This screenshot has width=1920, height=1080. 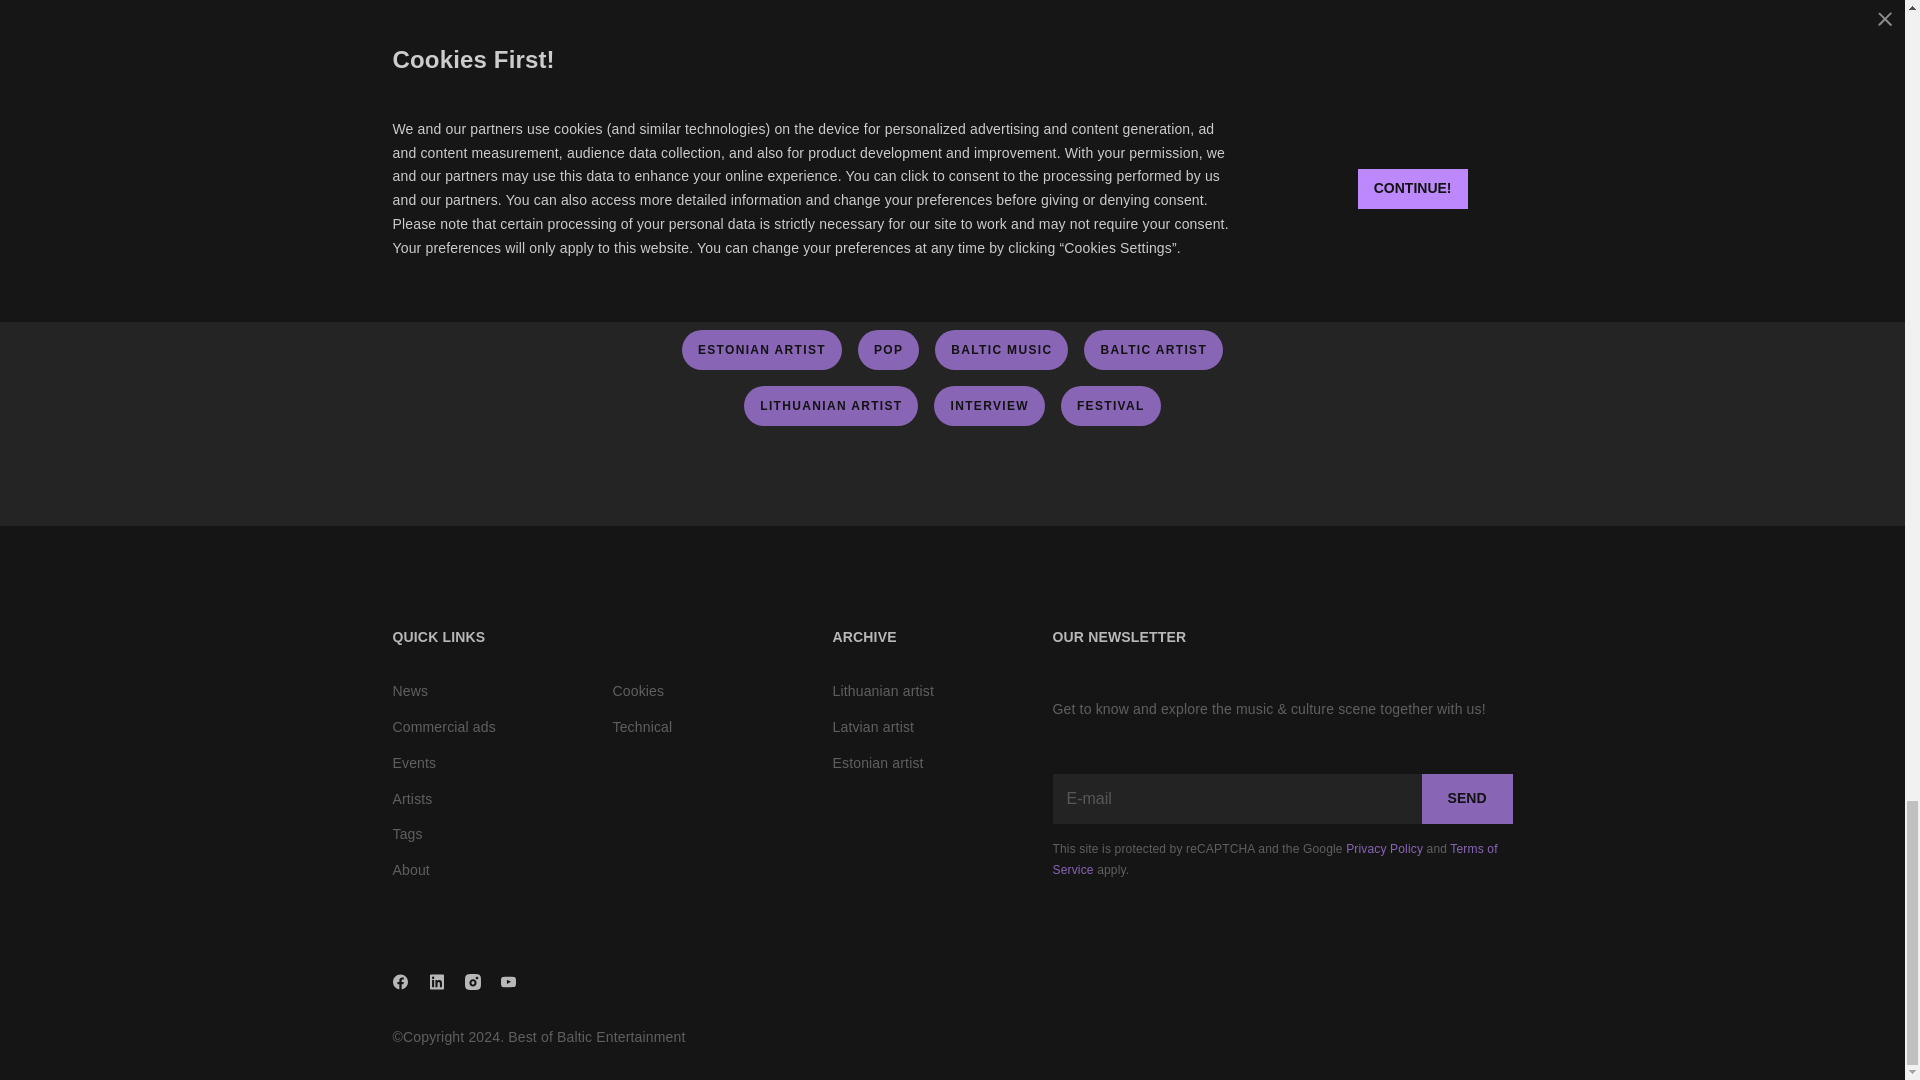 I want to click on ESTONIA, so click(x=1055, y=237).